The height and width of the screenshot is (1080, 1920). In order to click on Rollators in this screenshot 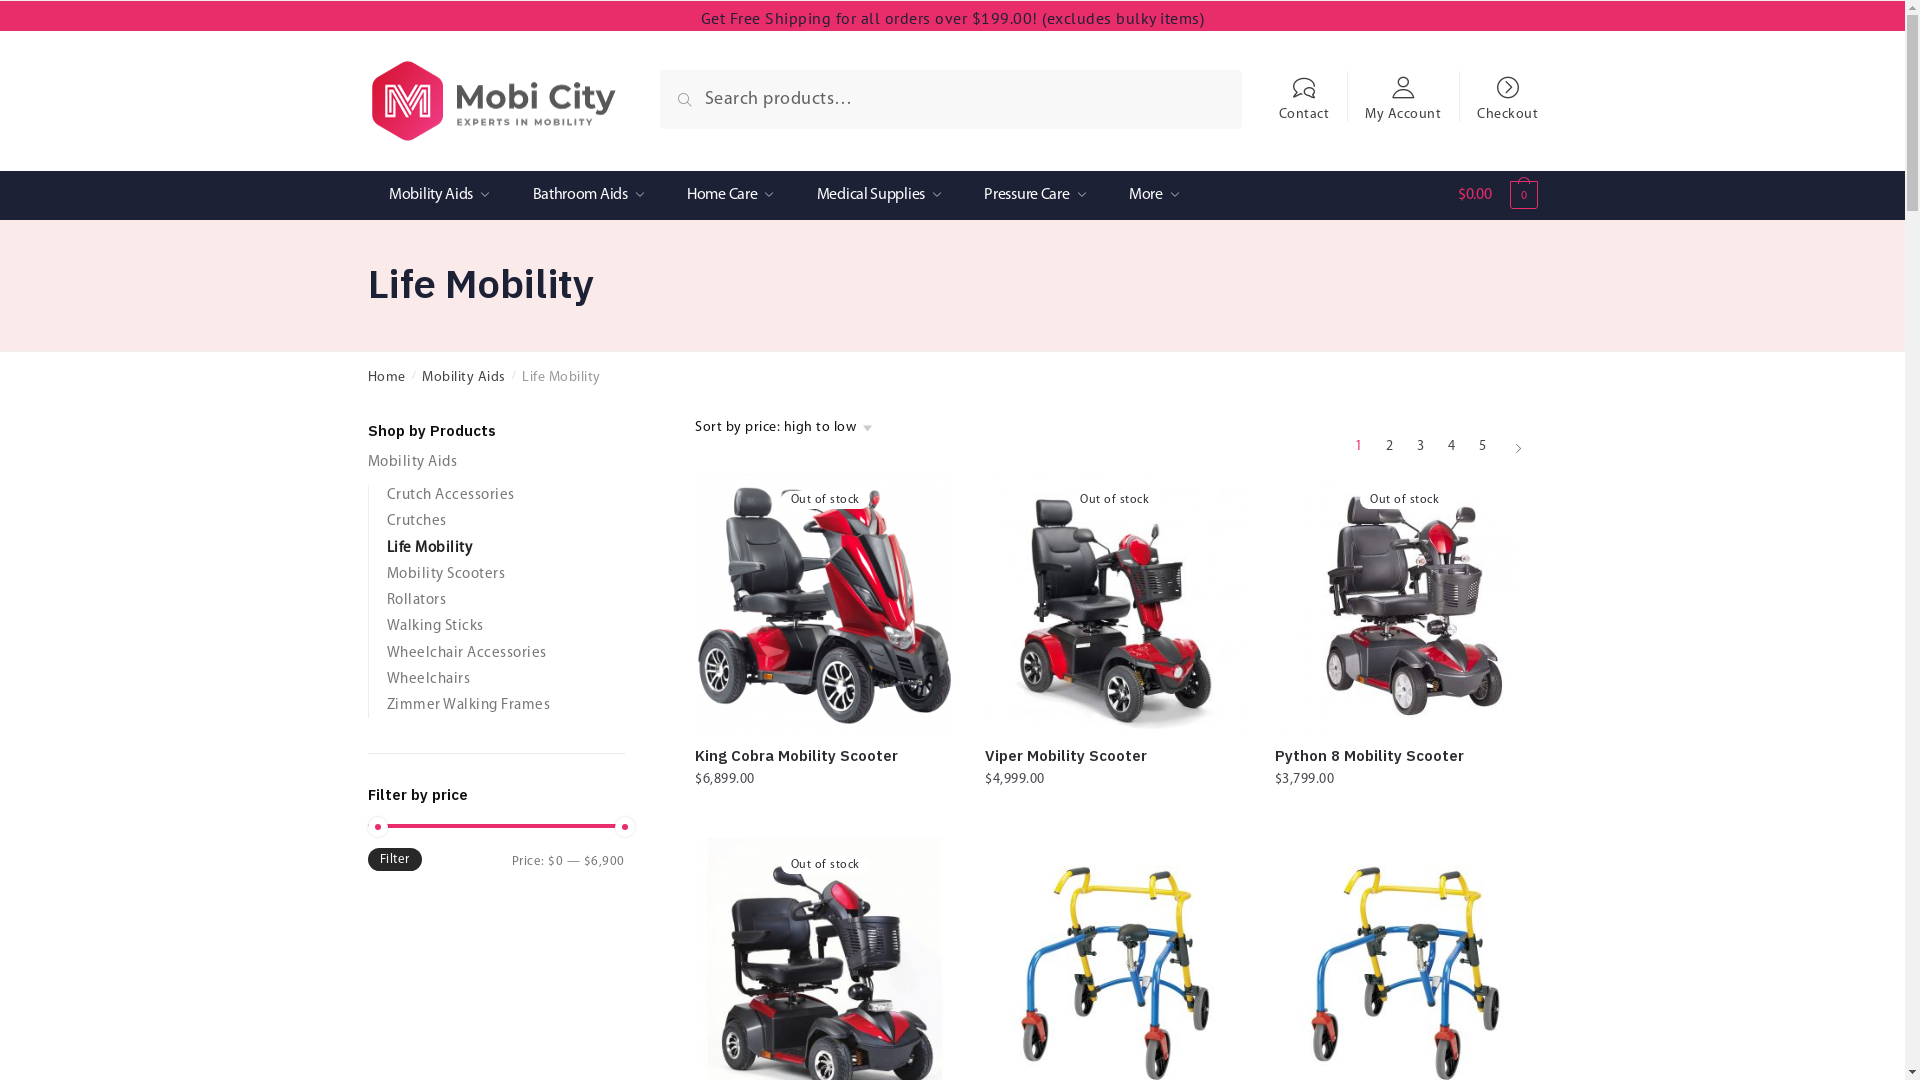, I will do `click(416, 600)`.